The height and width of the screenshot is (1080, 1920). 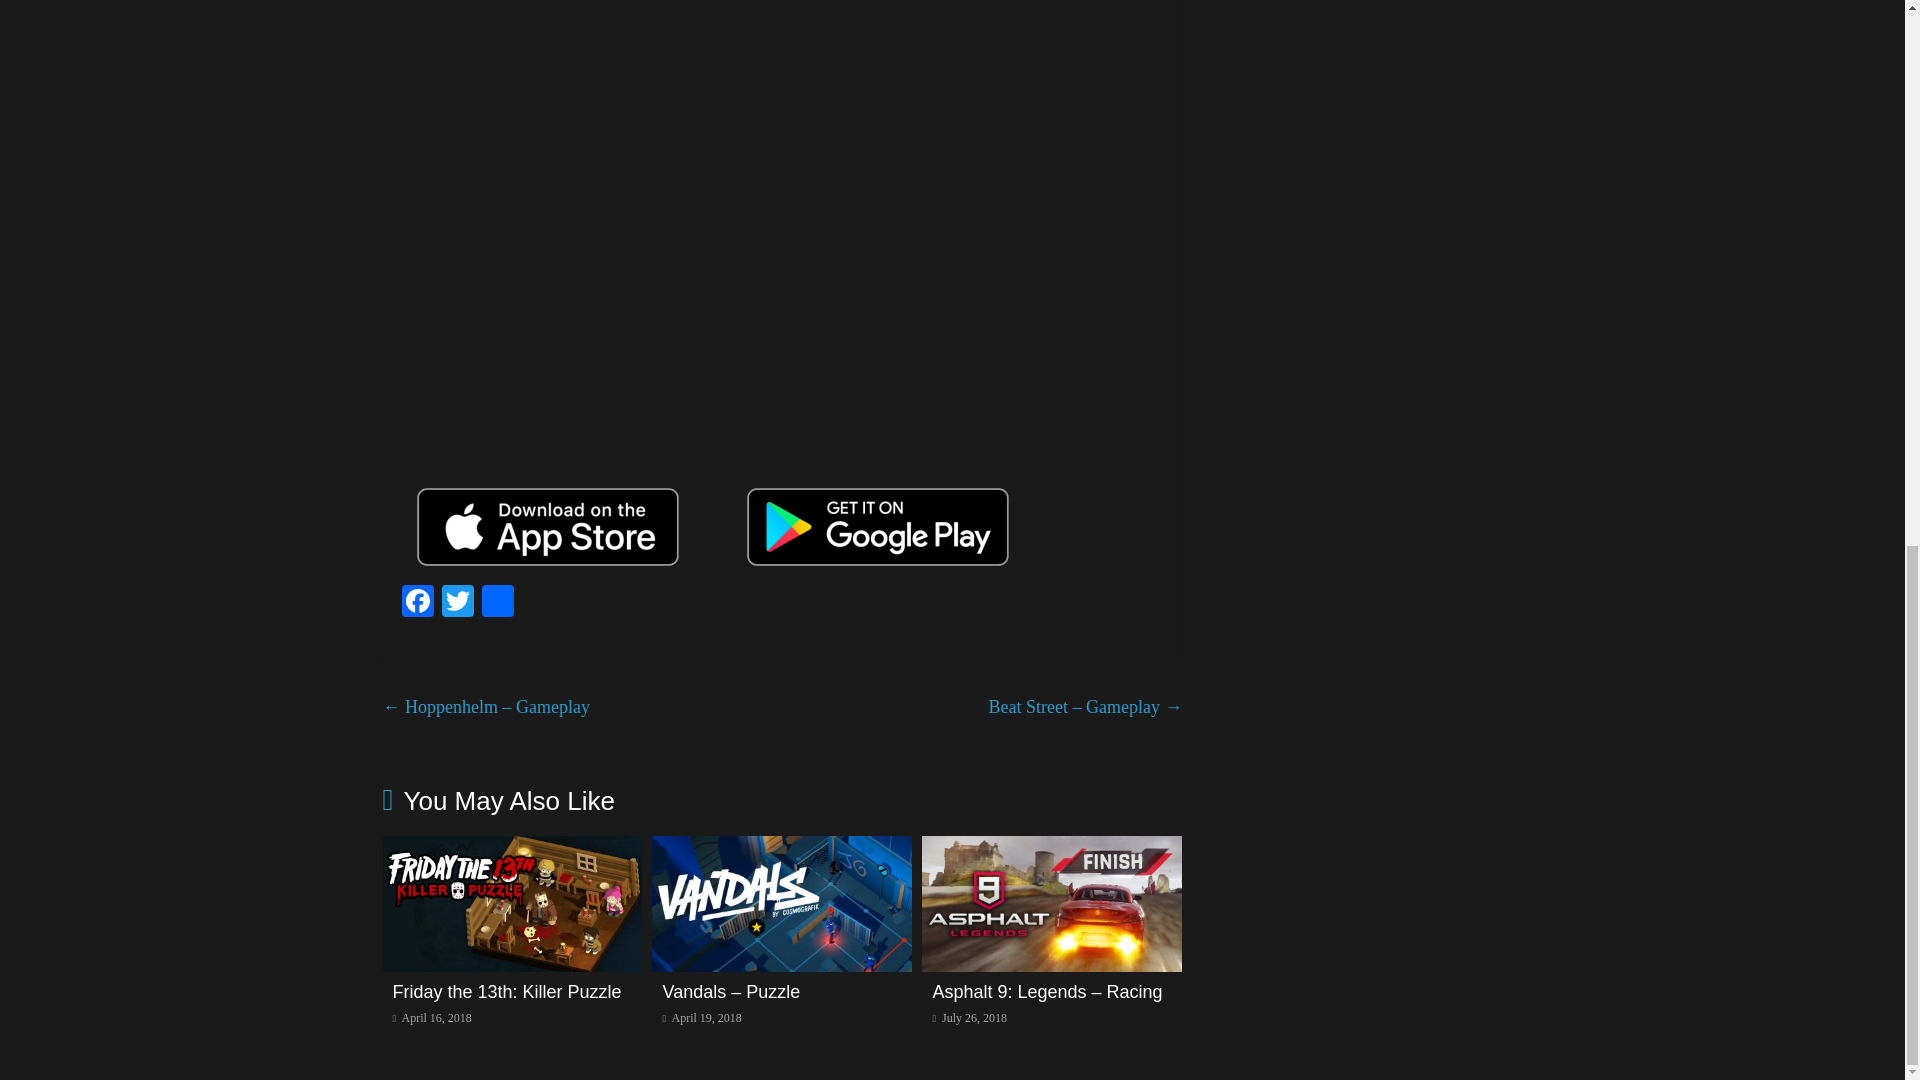 I want to click on Facebook, so click(x=417, y=604).